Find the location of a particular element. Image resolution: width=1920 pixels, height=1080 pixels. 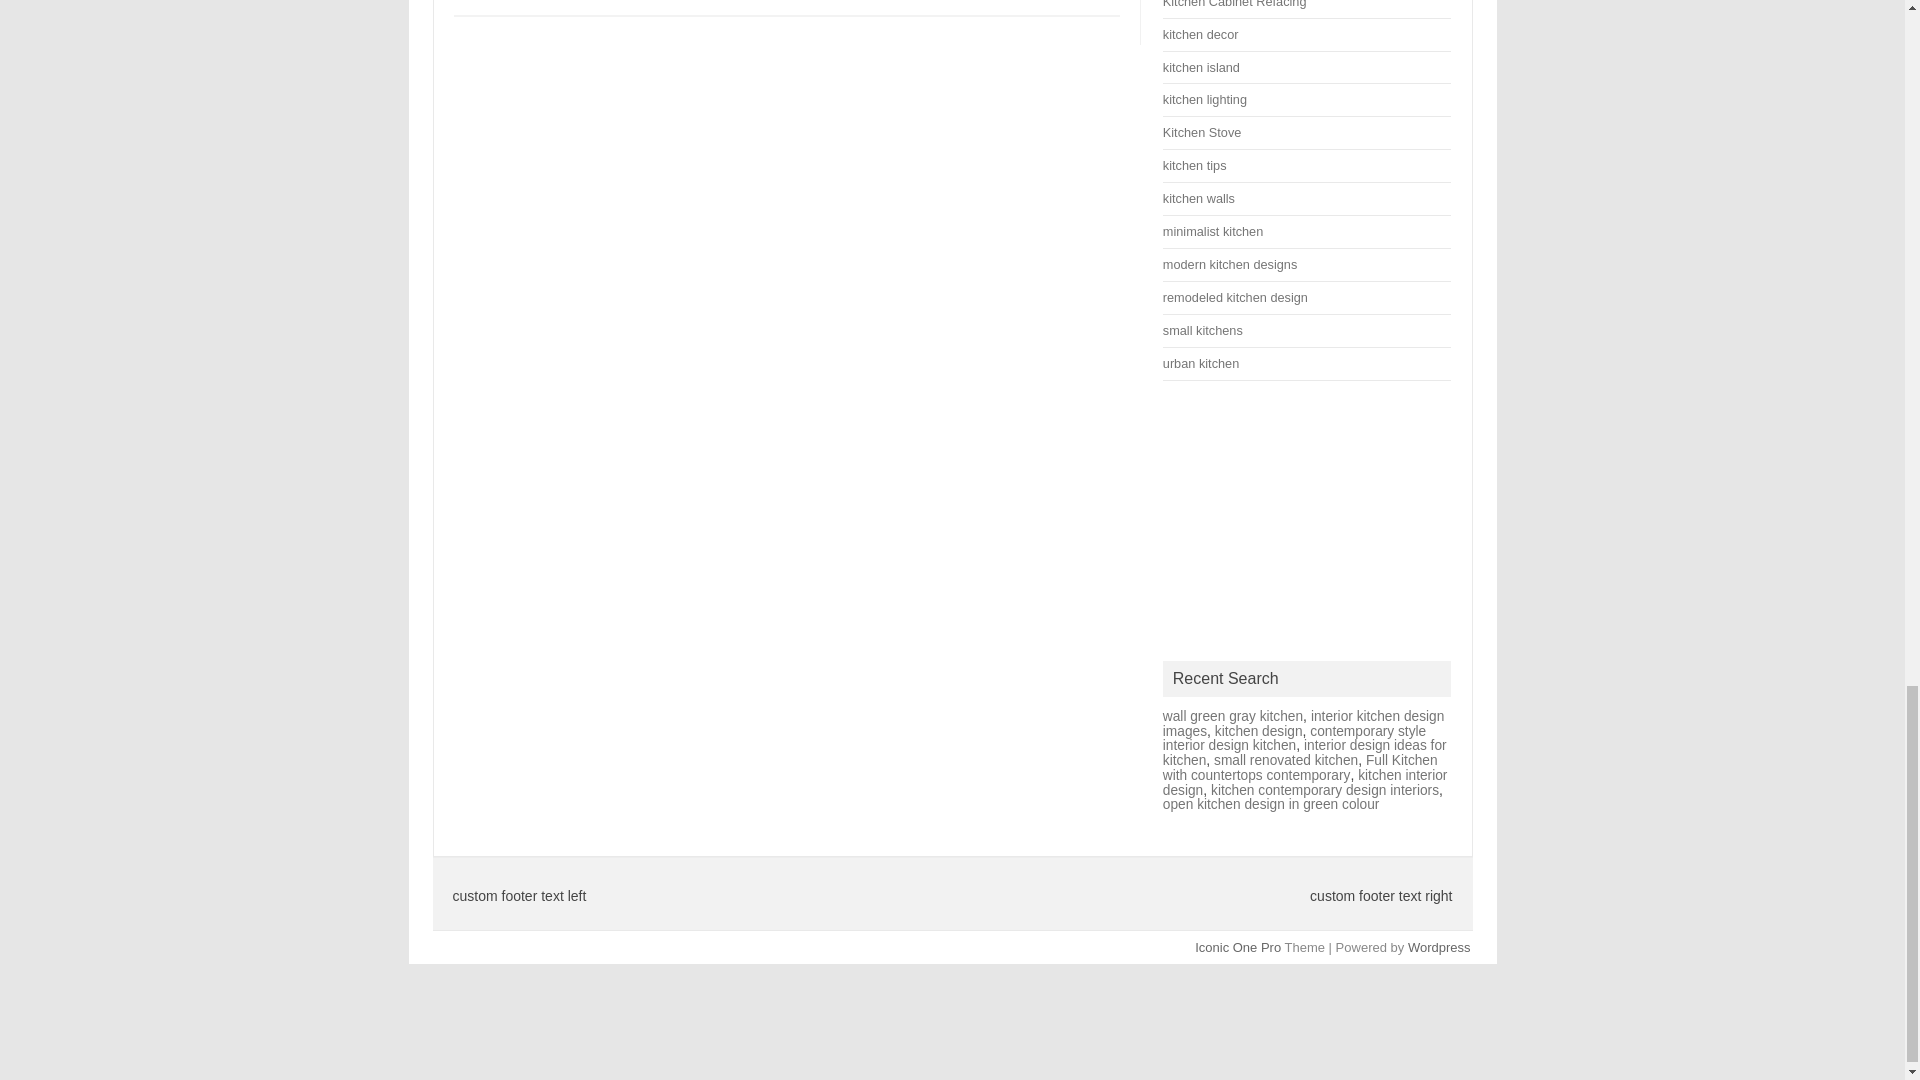

Advertisement is located at coordinates (1307, 520).